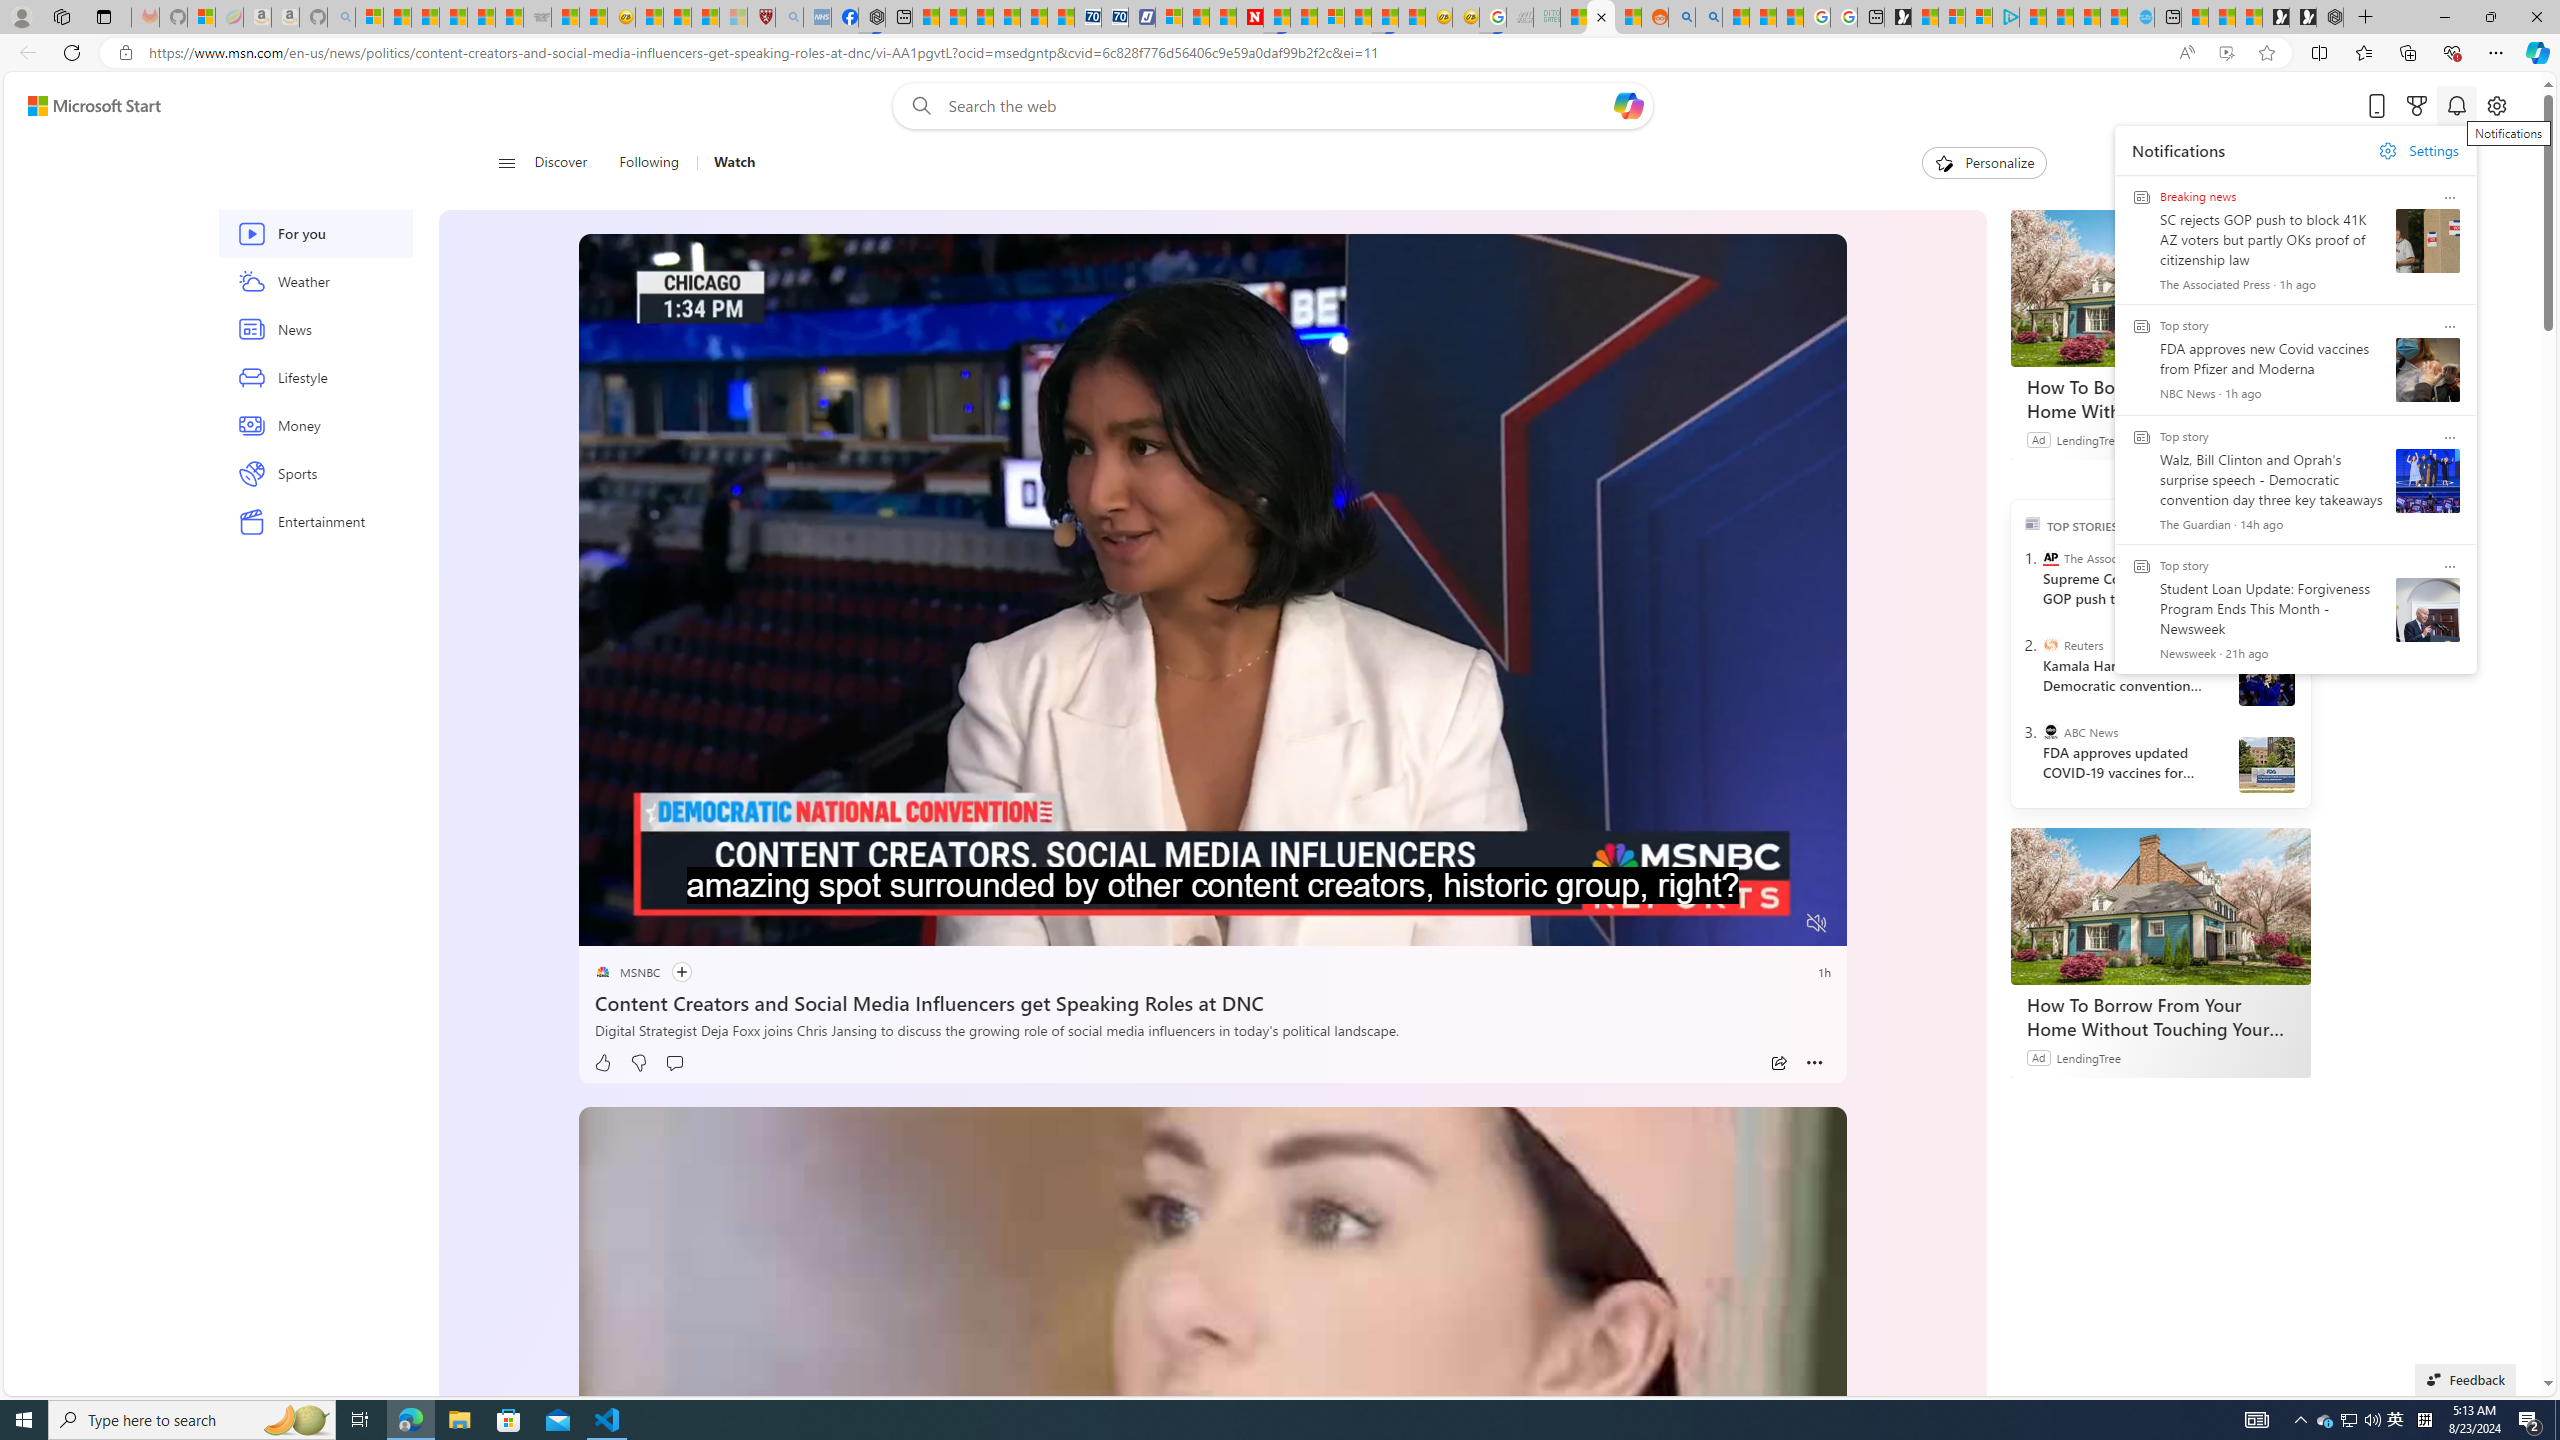  What do you see at coordinates (86, 106) in the screenshot?
I see `Skip to content` at bounding box center [86, 106].